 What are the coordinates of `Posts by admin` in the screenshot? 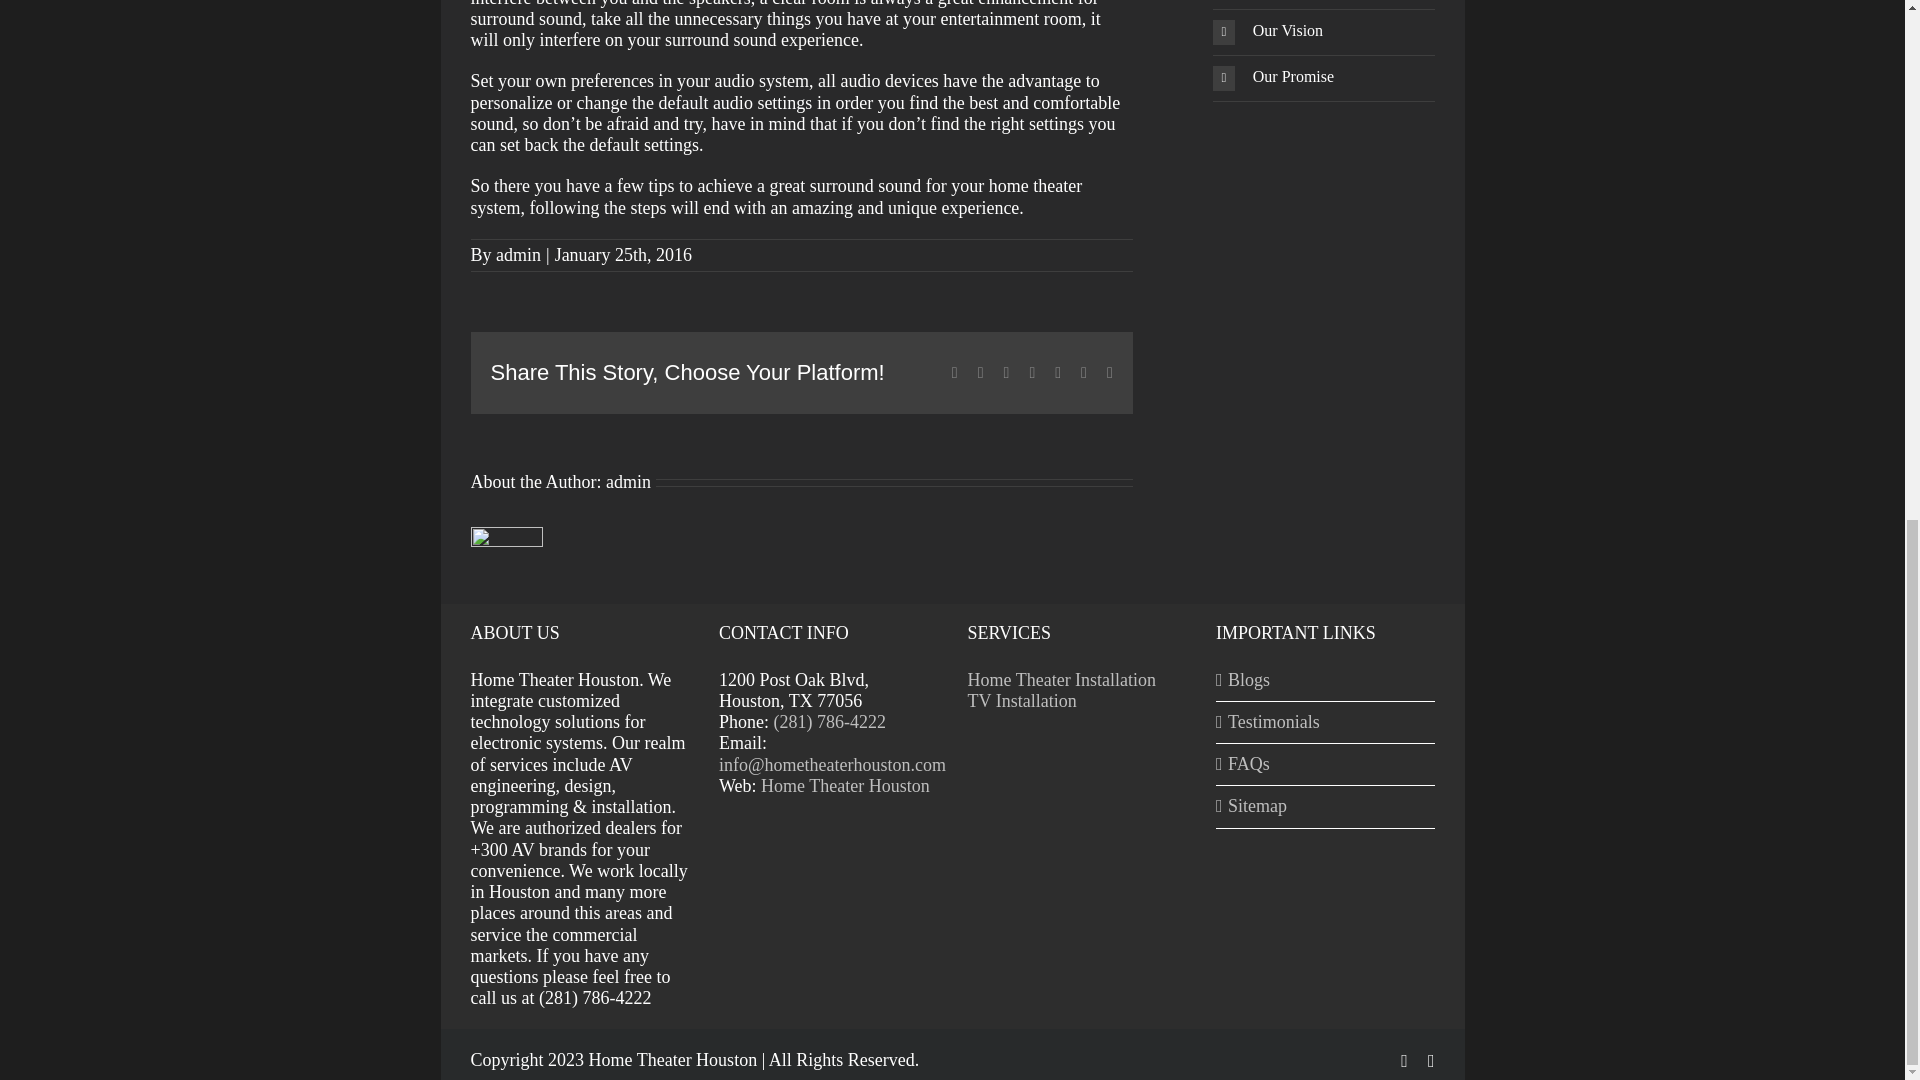 It's located at (628, 482).